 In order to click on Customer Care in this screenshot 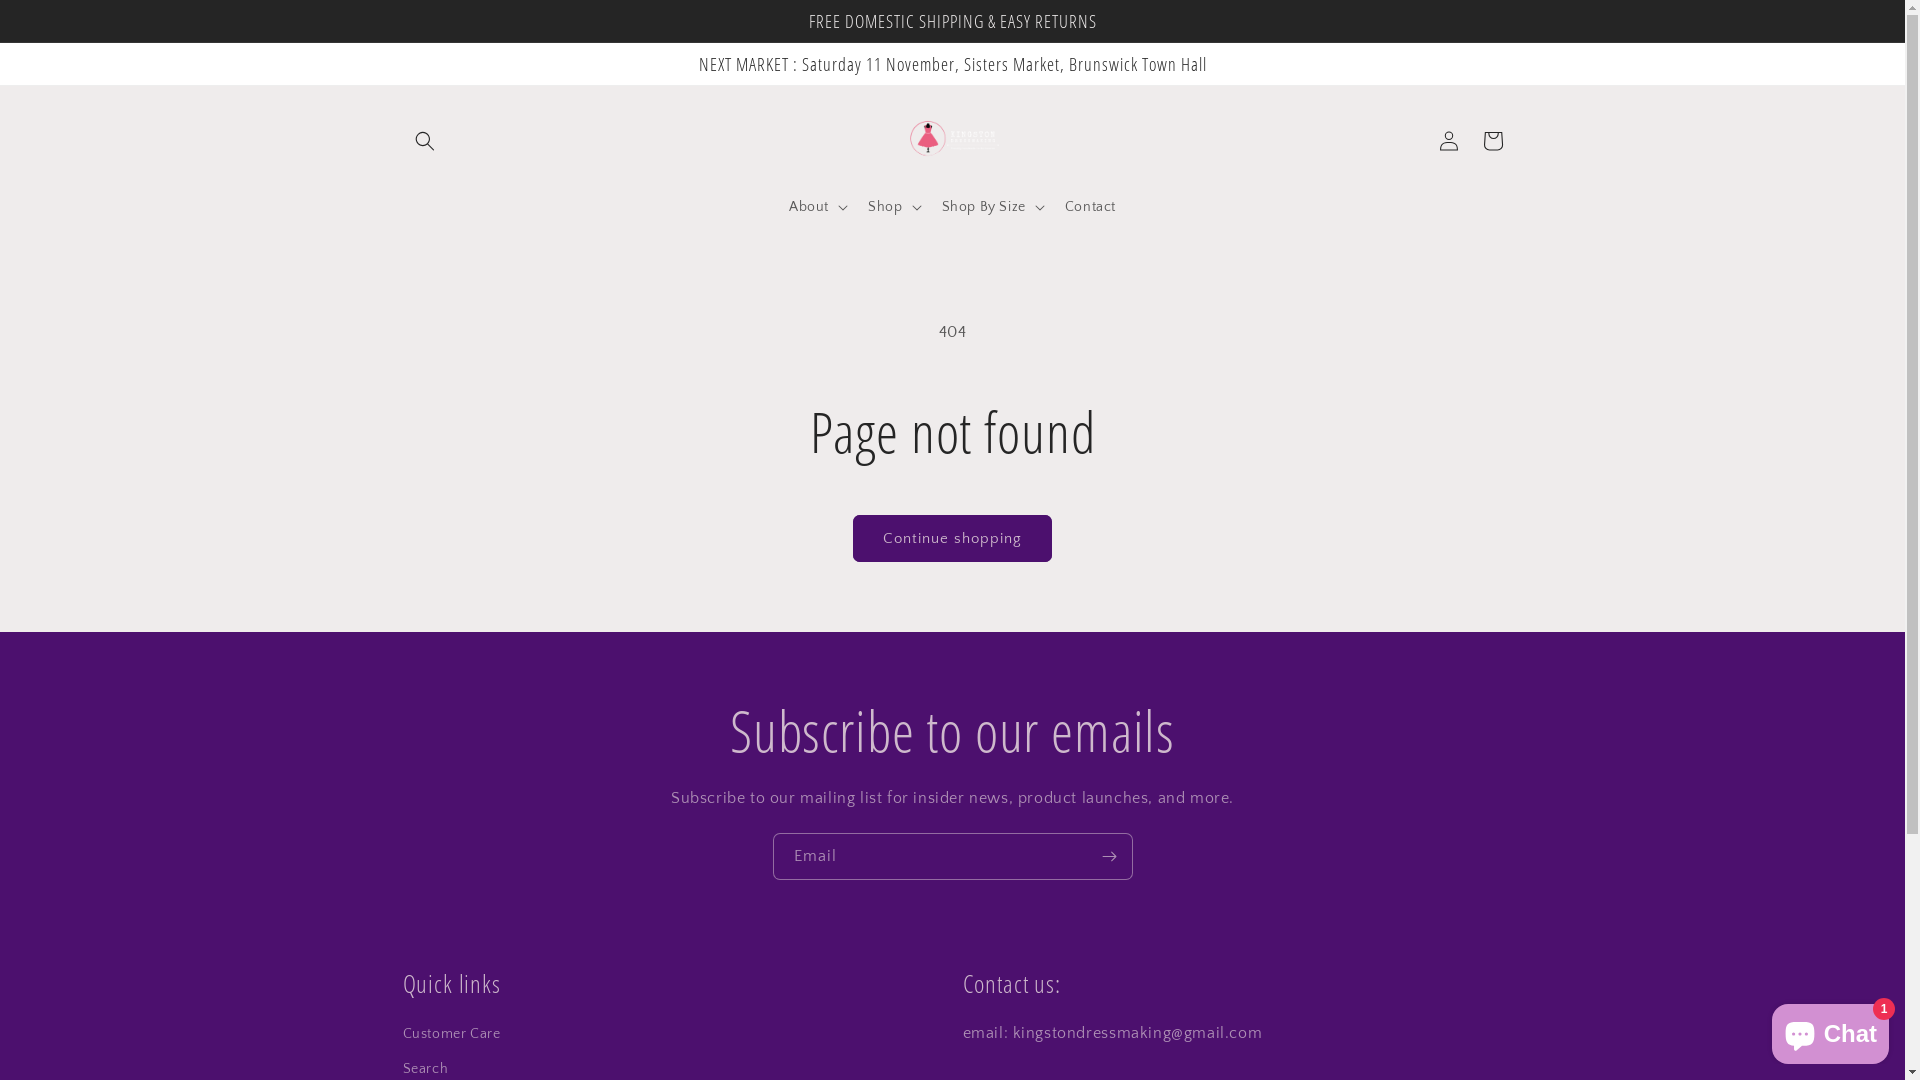, I will do `click(451, 1037)`.